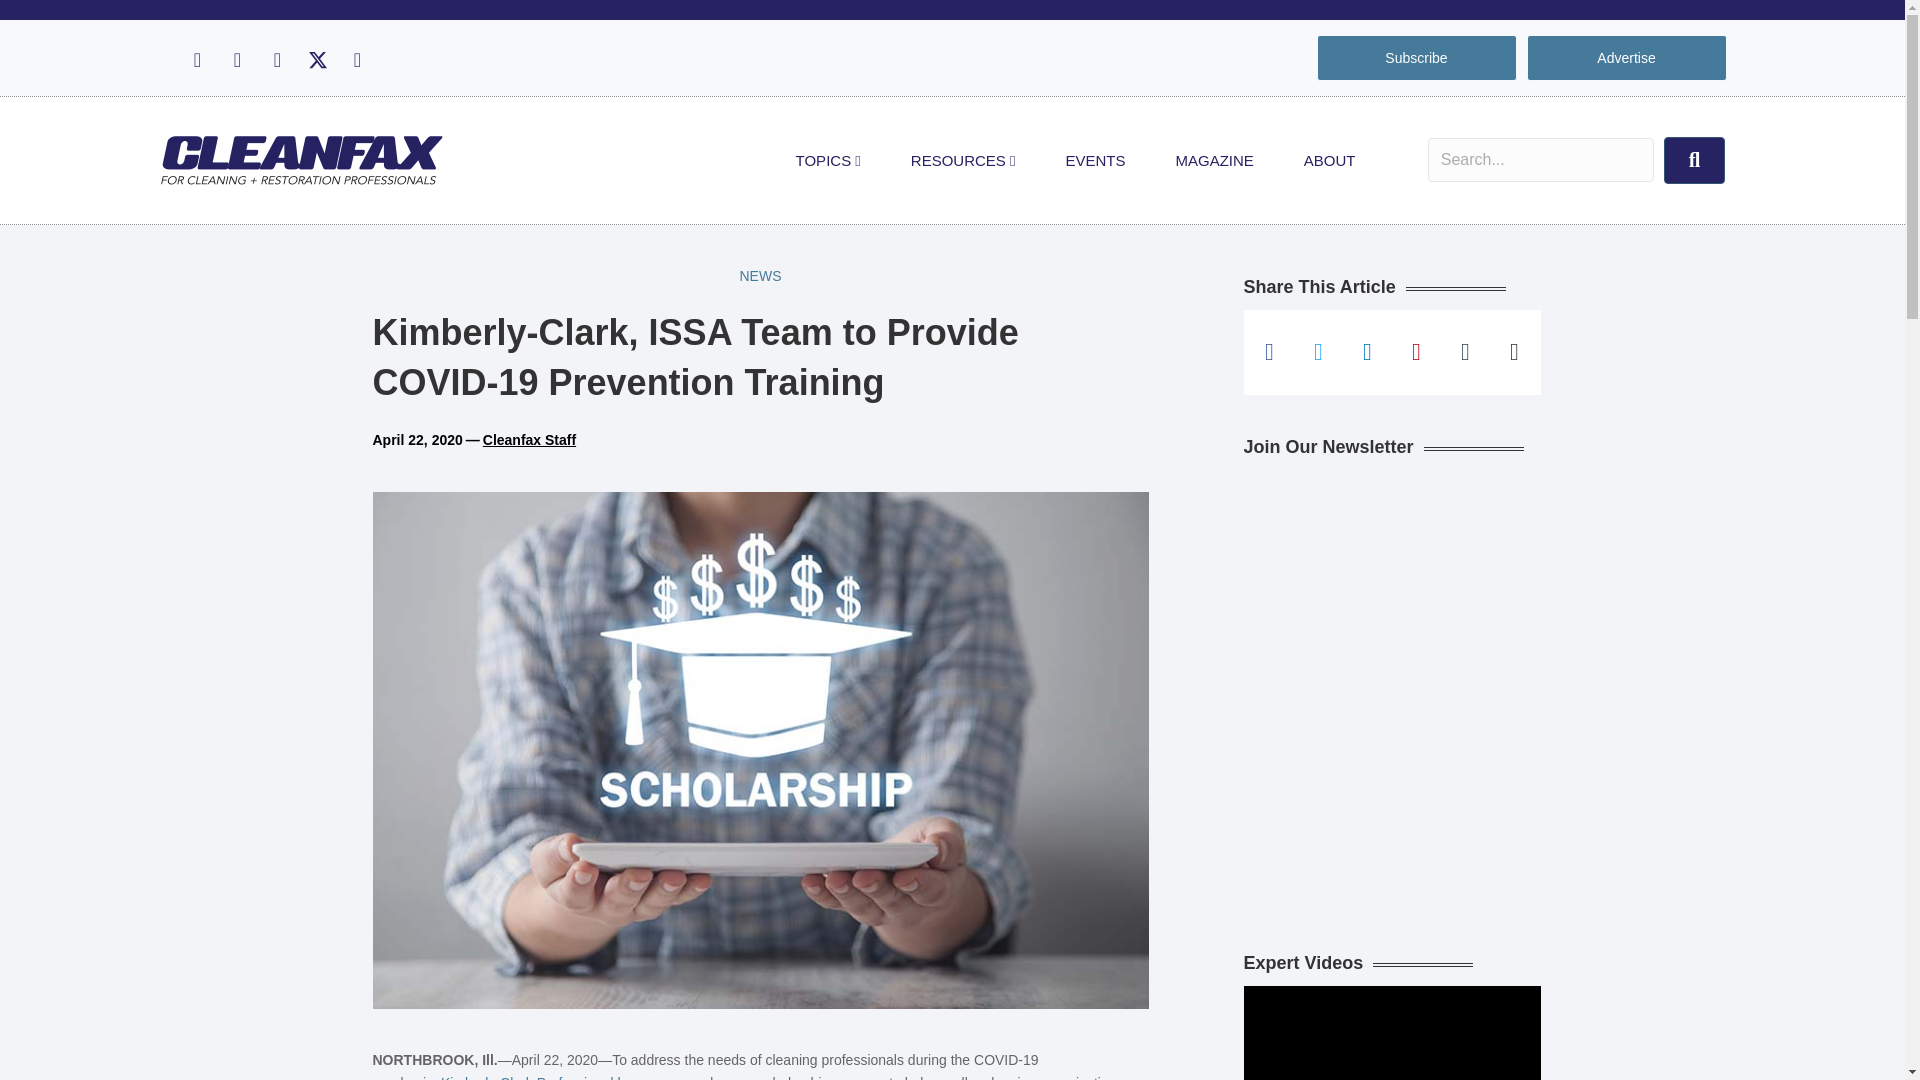 Image resolution: width=1920 pixels, height=1080 pixels. I want to click on Subscribe, so click(1416, 58).